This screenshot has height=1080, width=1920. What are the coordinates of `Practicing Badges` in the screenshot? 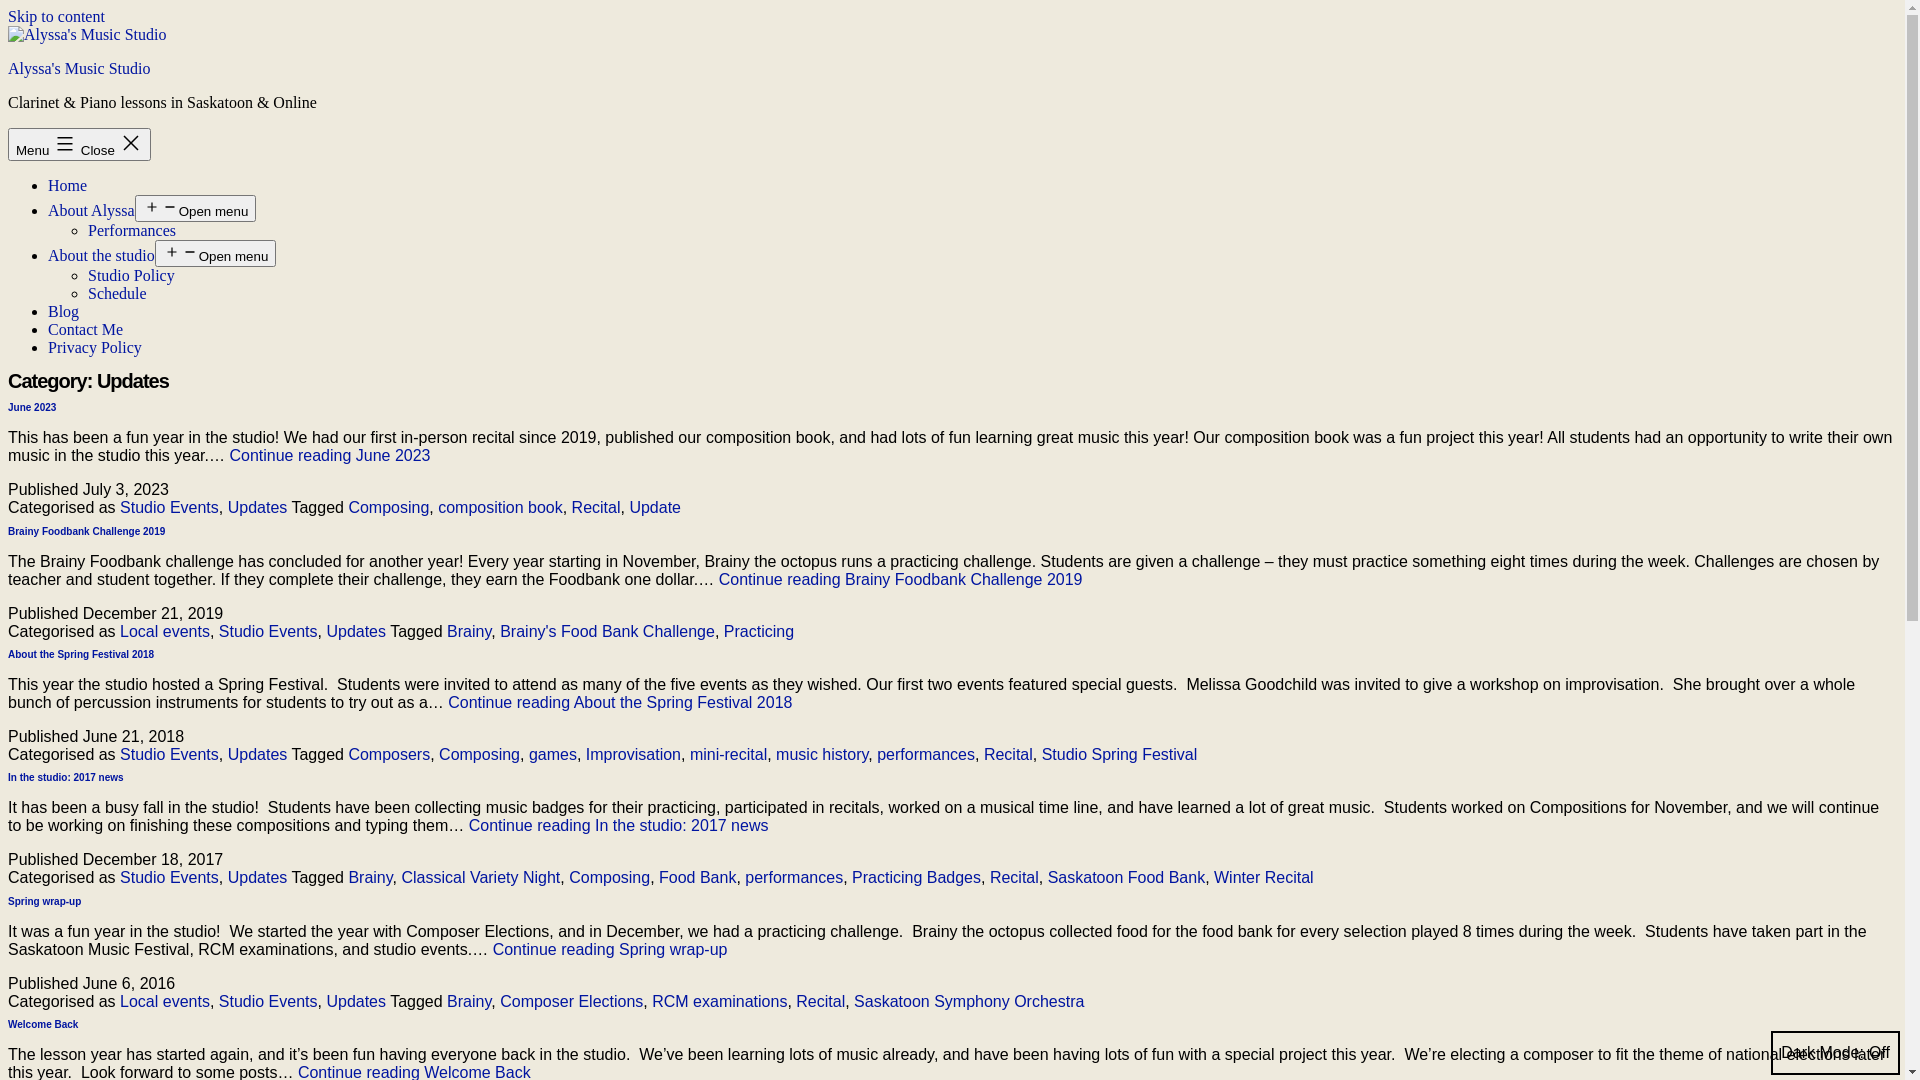 It's located at (916, 878).